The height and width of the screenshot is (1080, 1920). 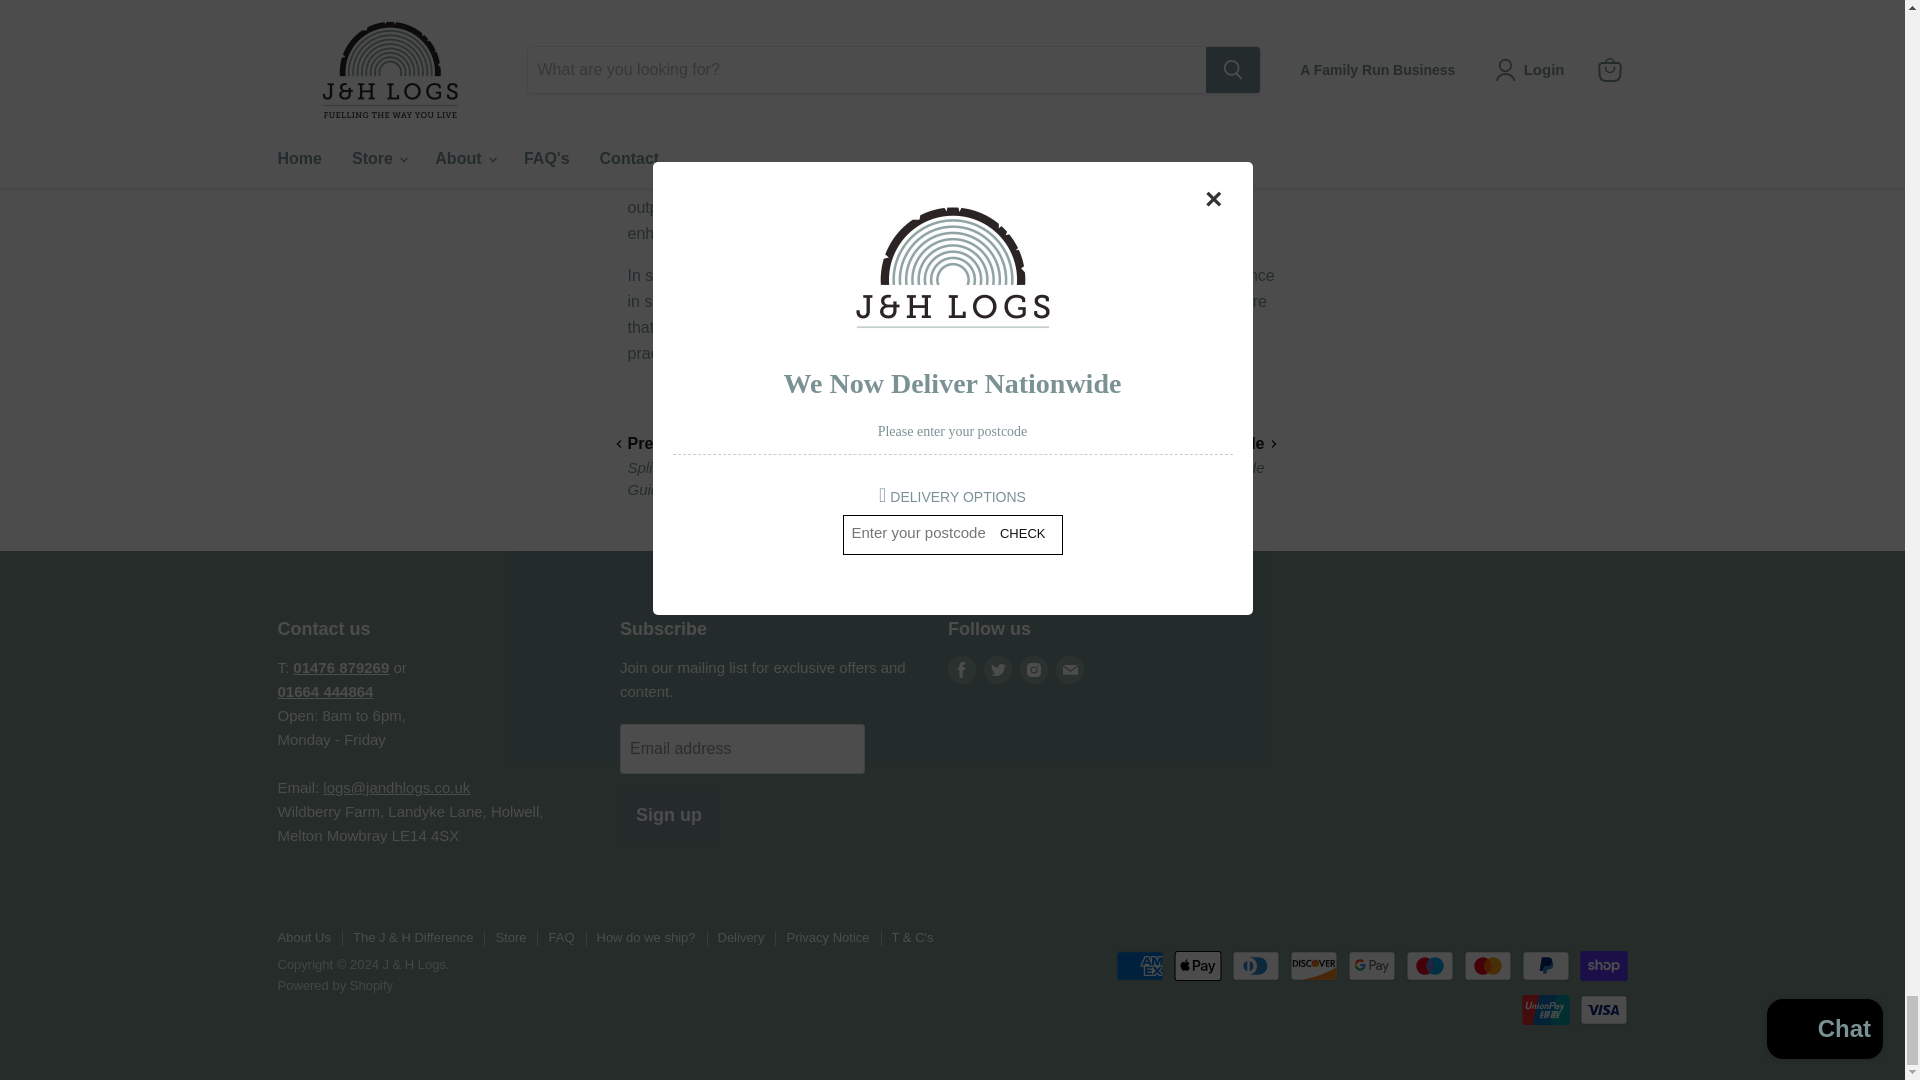 What do you see at coordinates (1314, 966) in the screenshot?
I see `Discover` at bounding box center [1314, 966].